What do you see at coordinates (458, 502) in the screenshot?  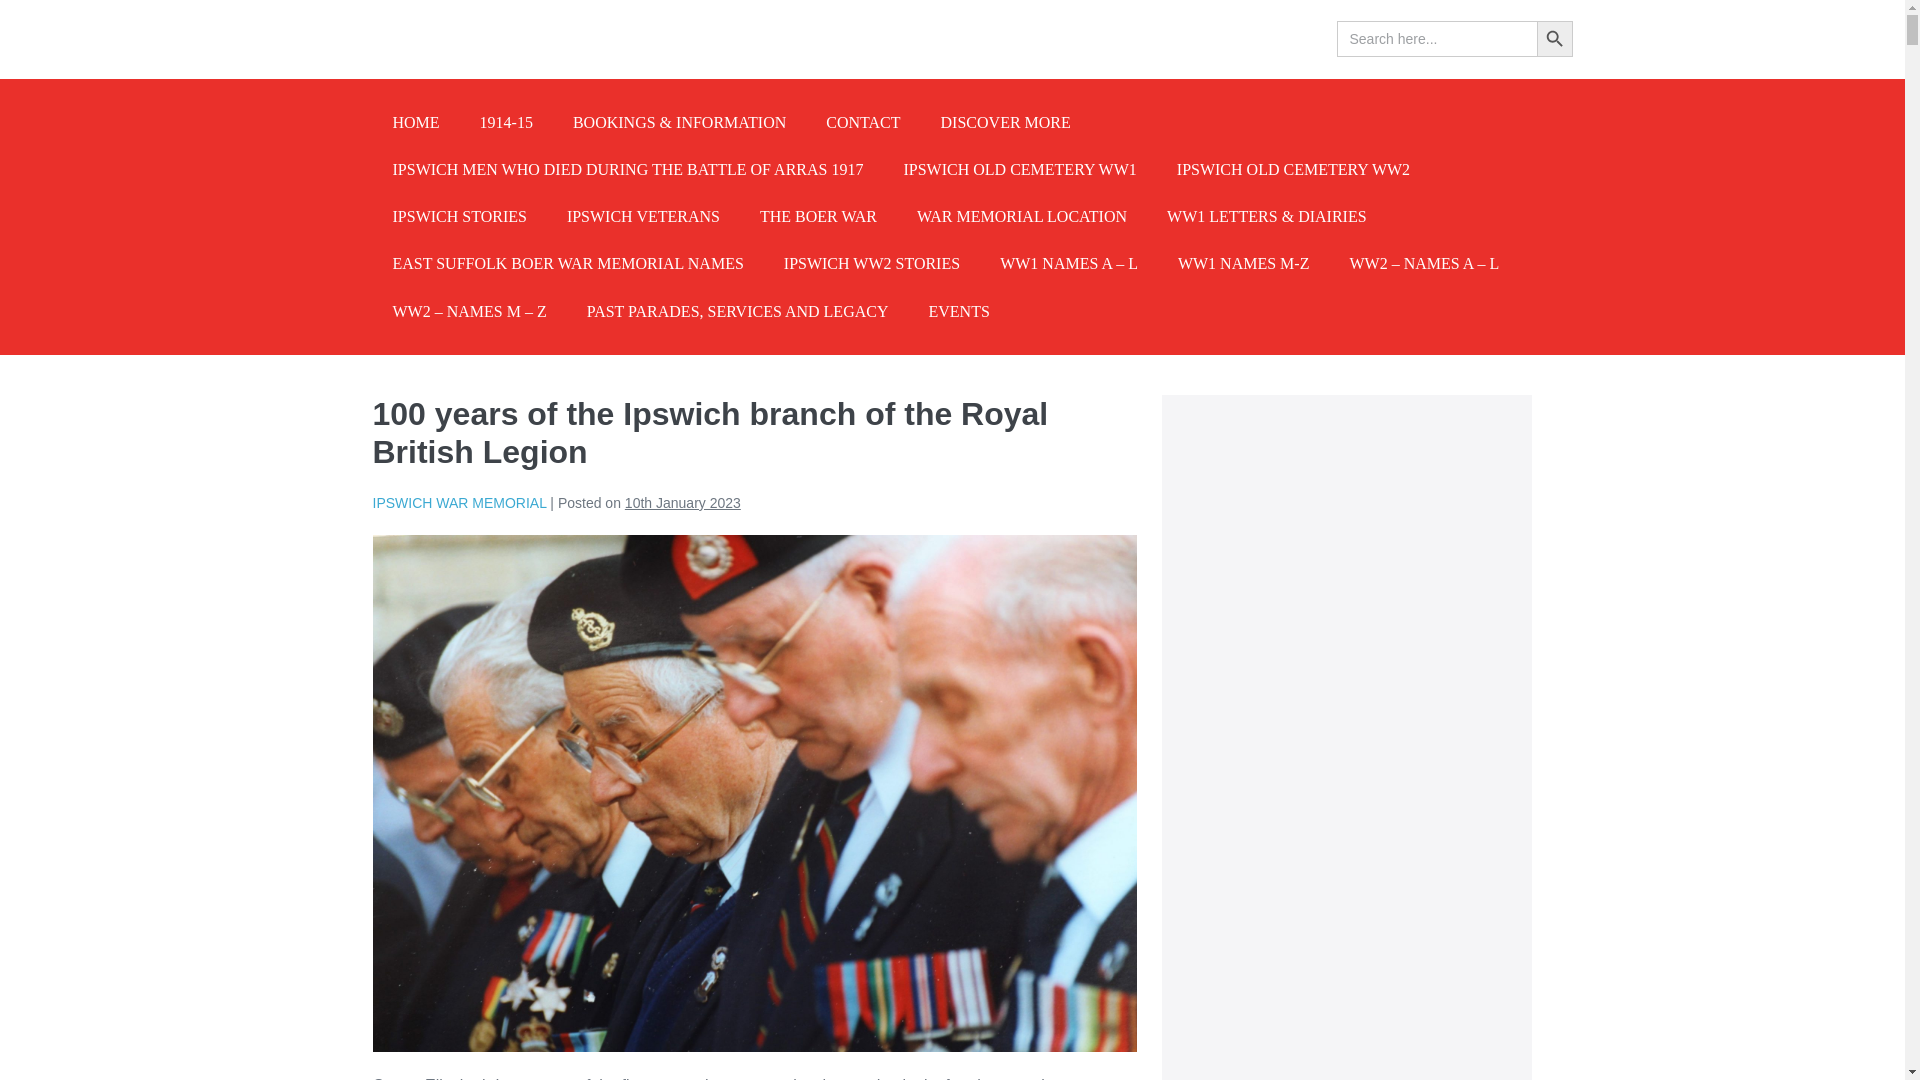 I see `View all posts by IPSWICH WAR MEMORIAL` at bounding box center [458, 502].